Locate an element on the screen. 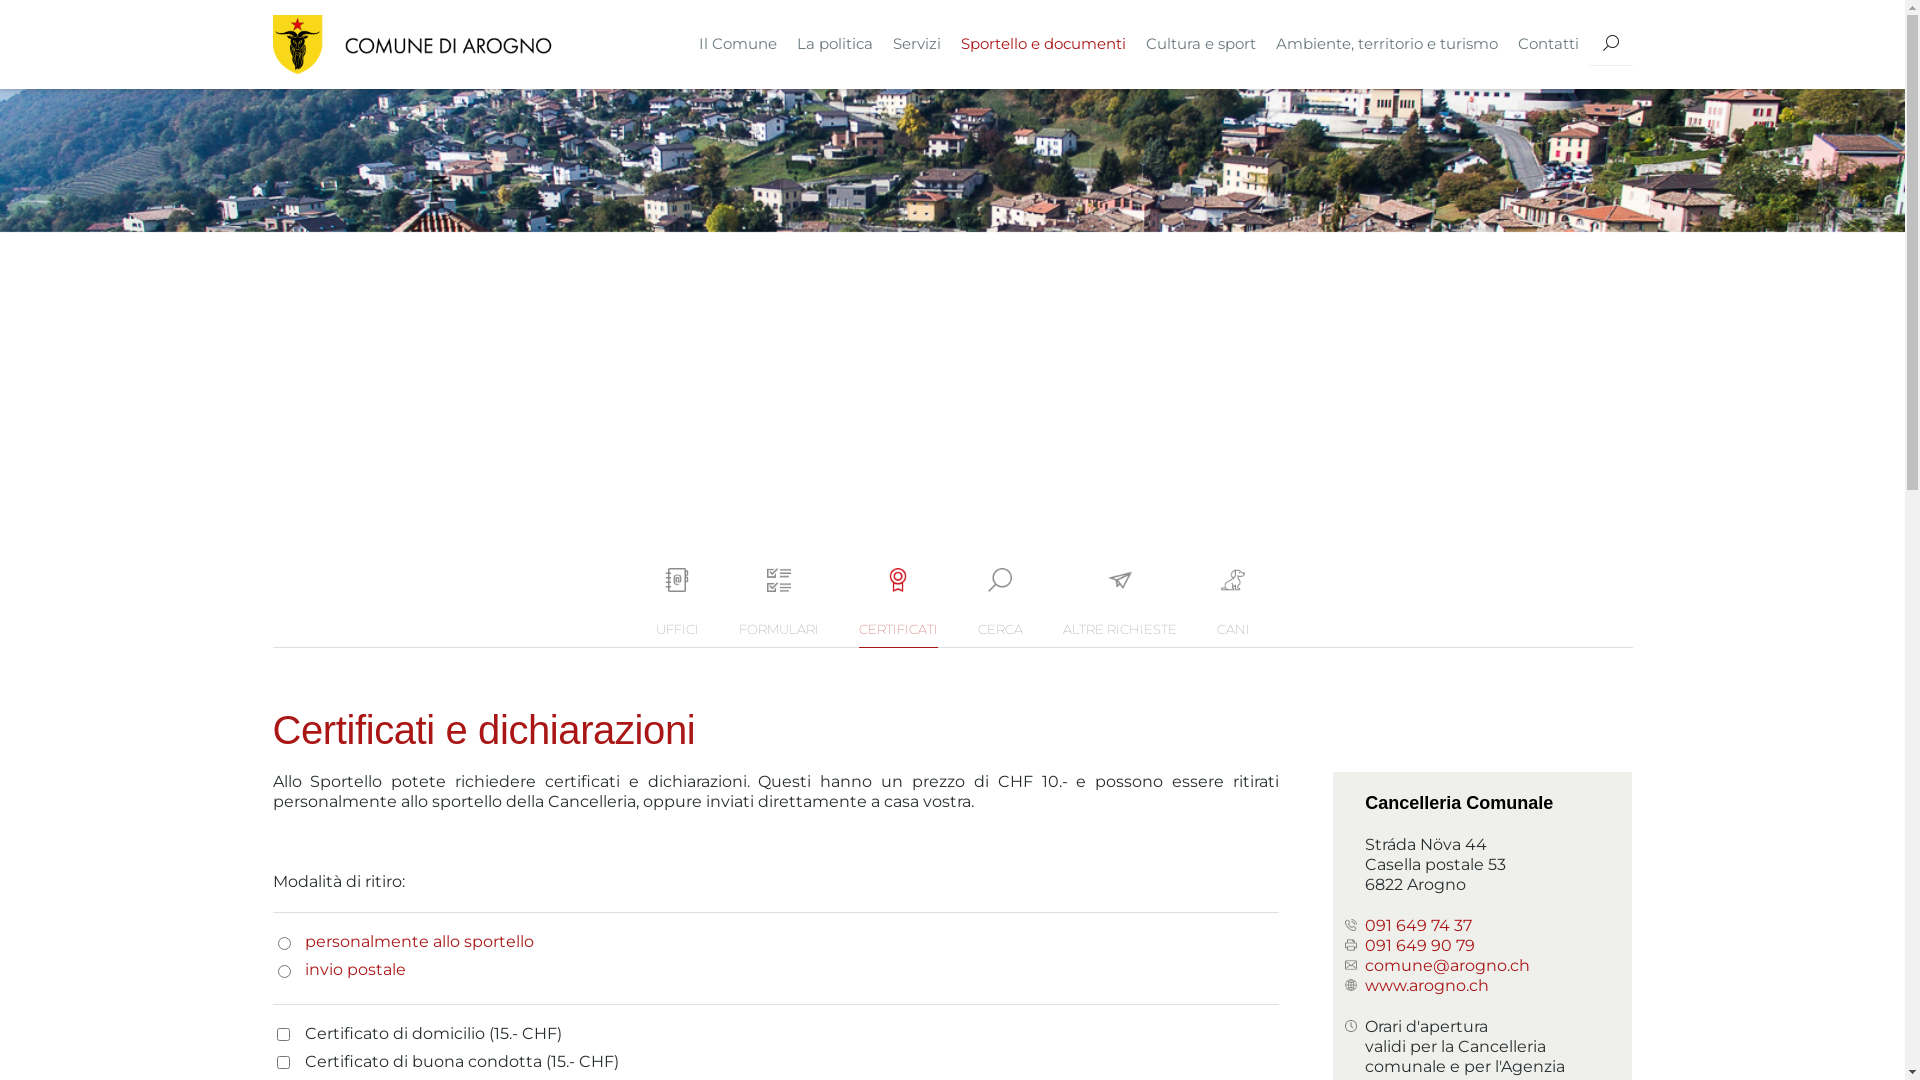 Image resolution: width=1920 pixels, height=1080 pixels. UFFICI is located at coordinates (678, 608).